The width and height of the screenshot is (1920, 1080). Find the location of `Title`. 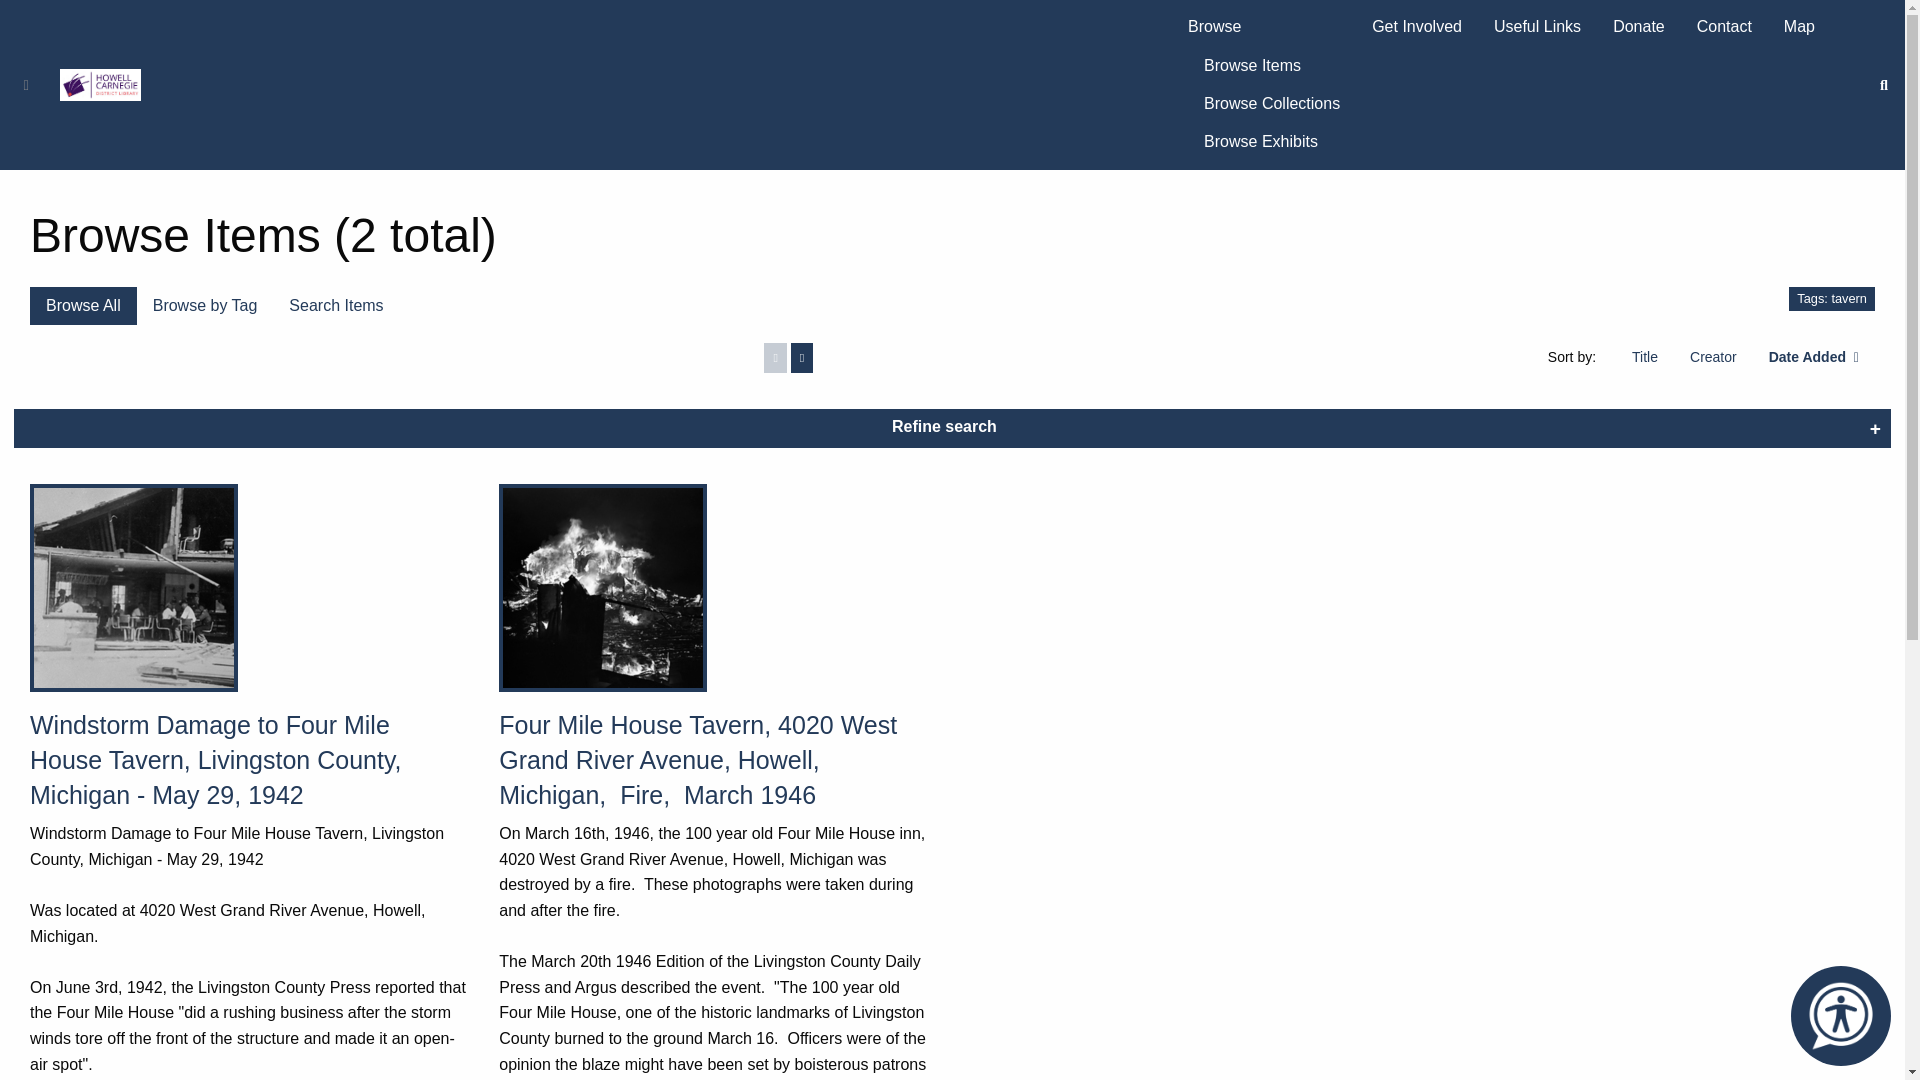

Title is located at coordinates (1645, 356).